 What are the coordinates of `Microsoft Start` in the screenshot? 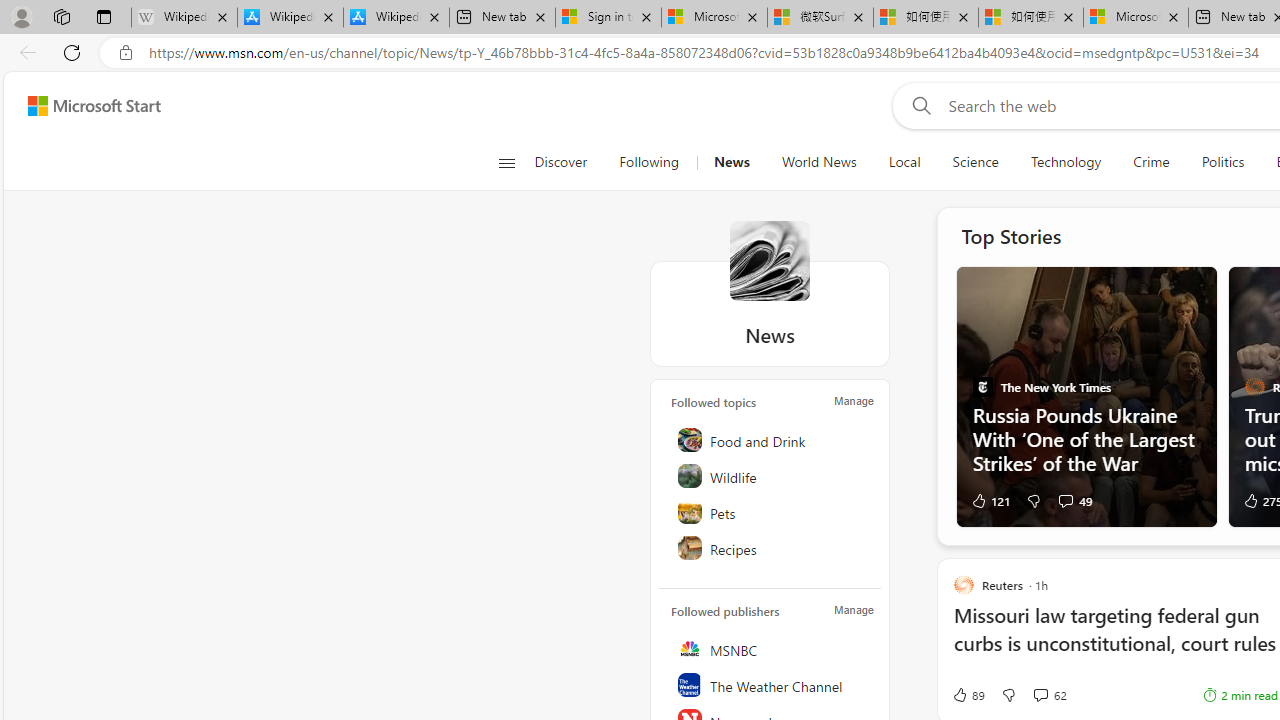 It's located at (94, 105).